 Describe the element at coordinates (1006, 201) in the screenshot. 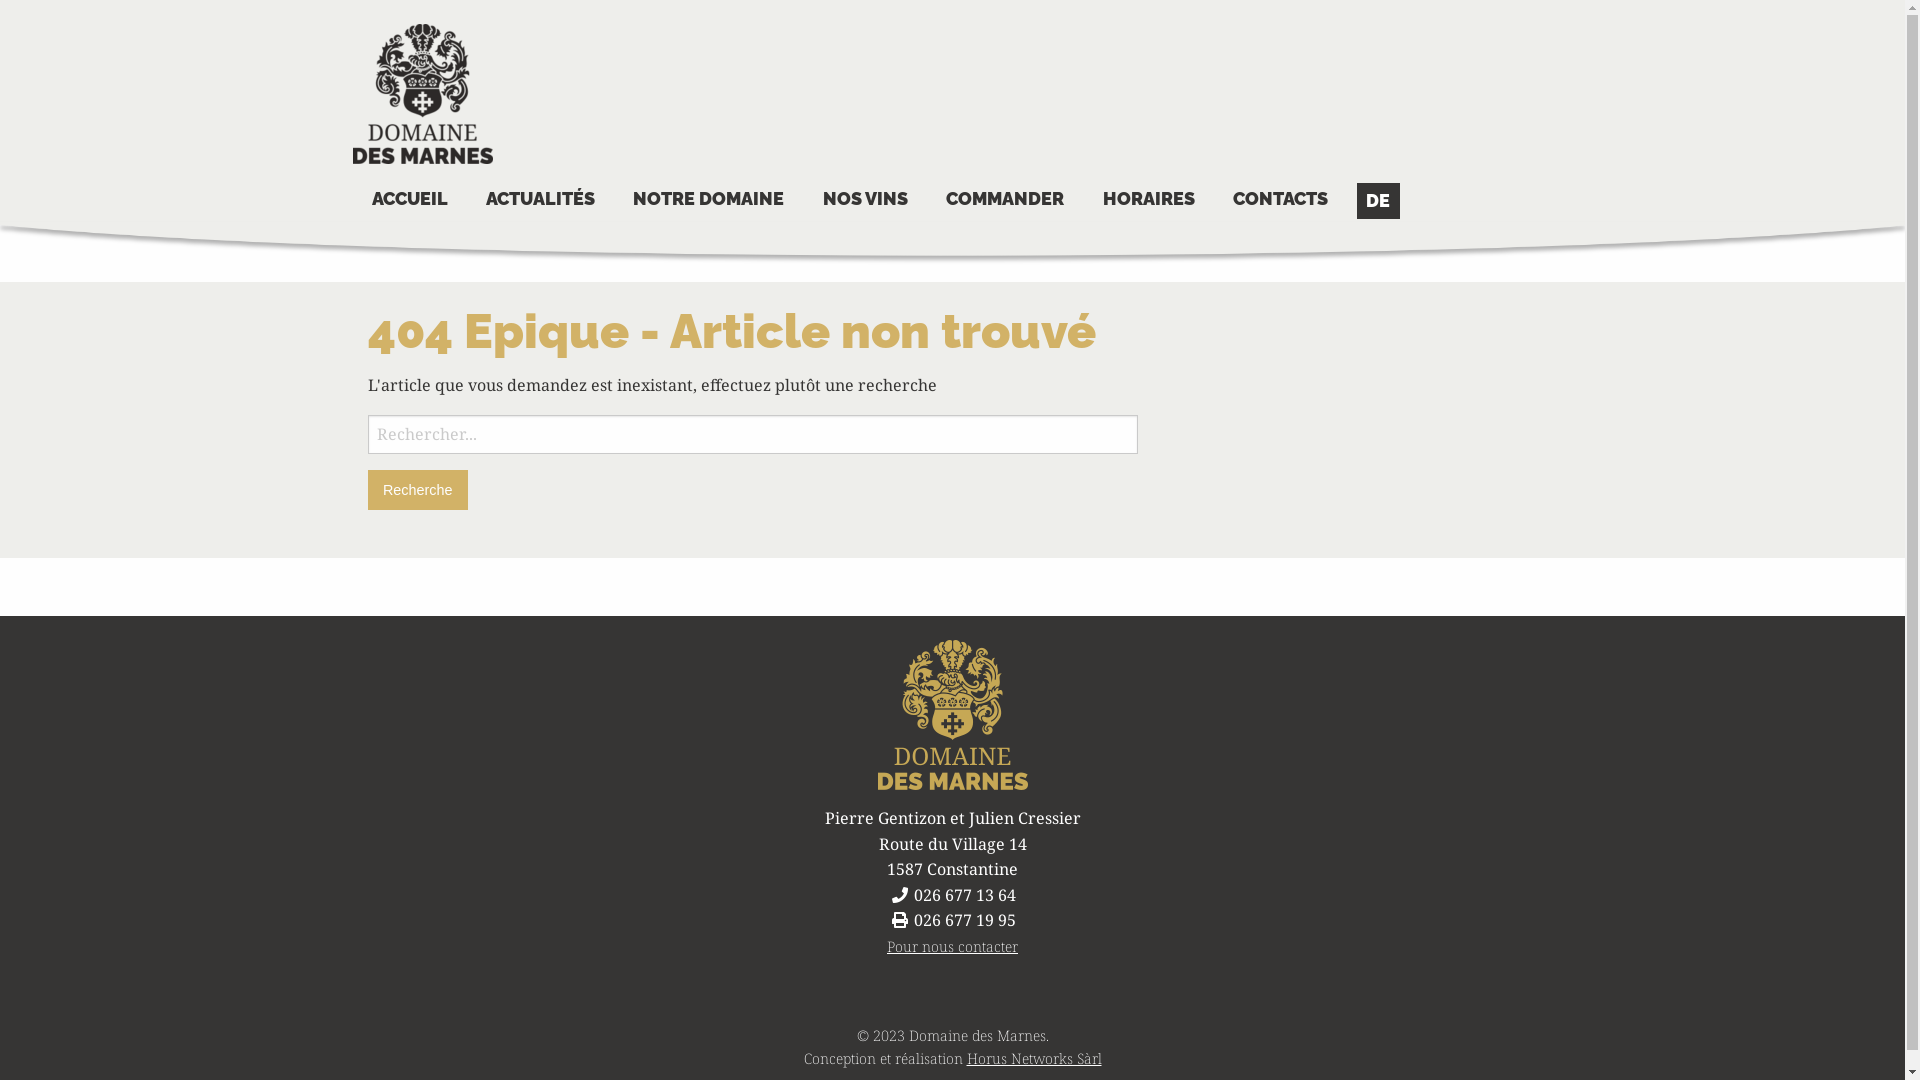

I see `COMMANDER` at that location.